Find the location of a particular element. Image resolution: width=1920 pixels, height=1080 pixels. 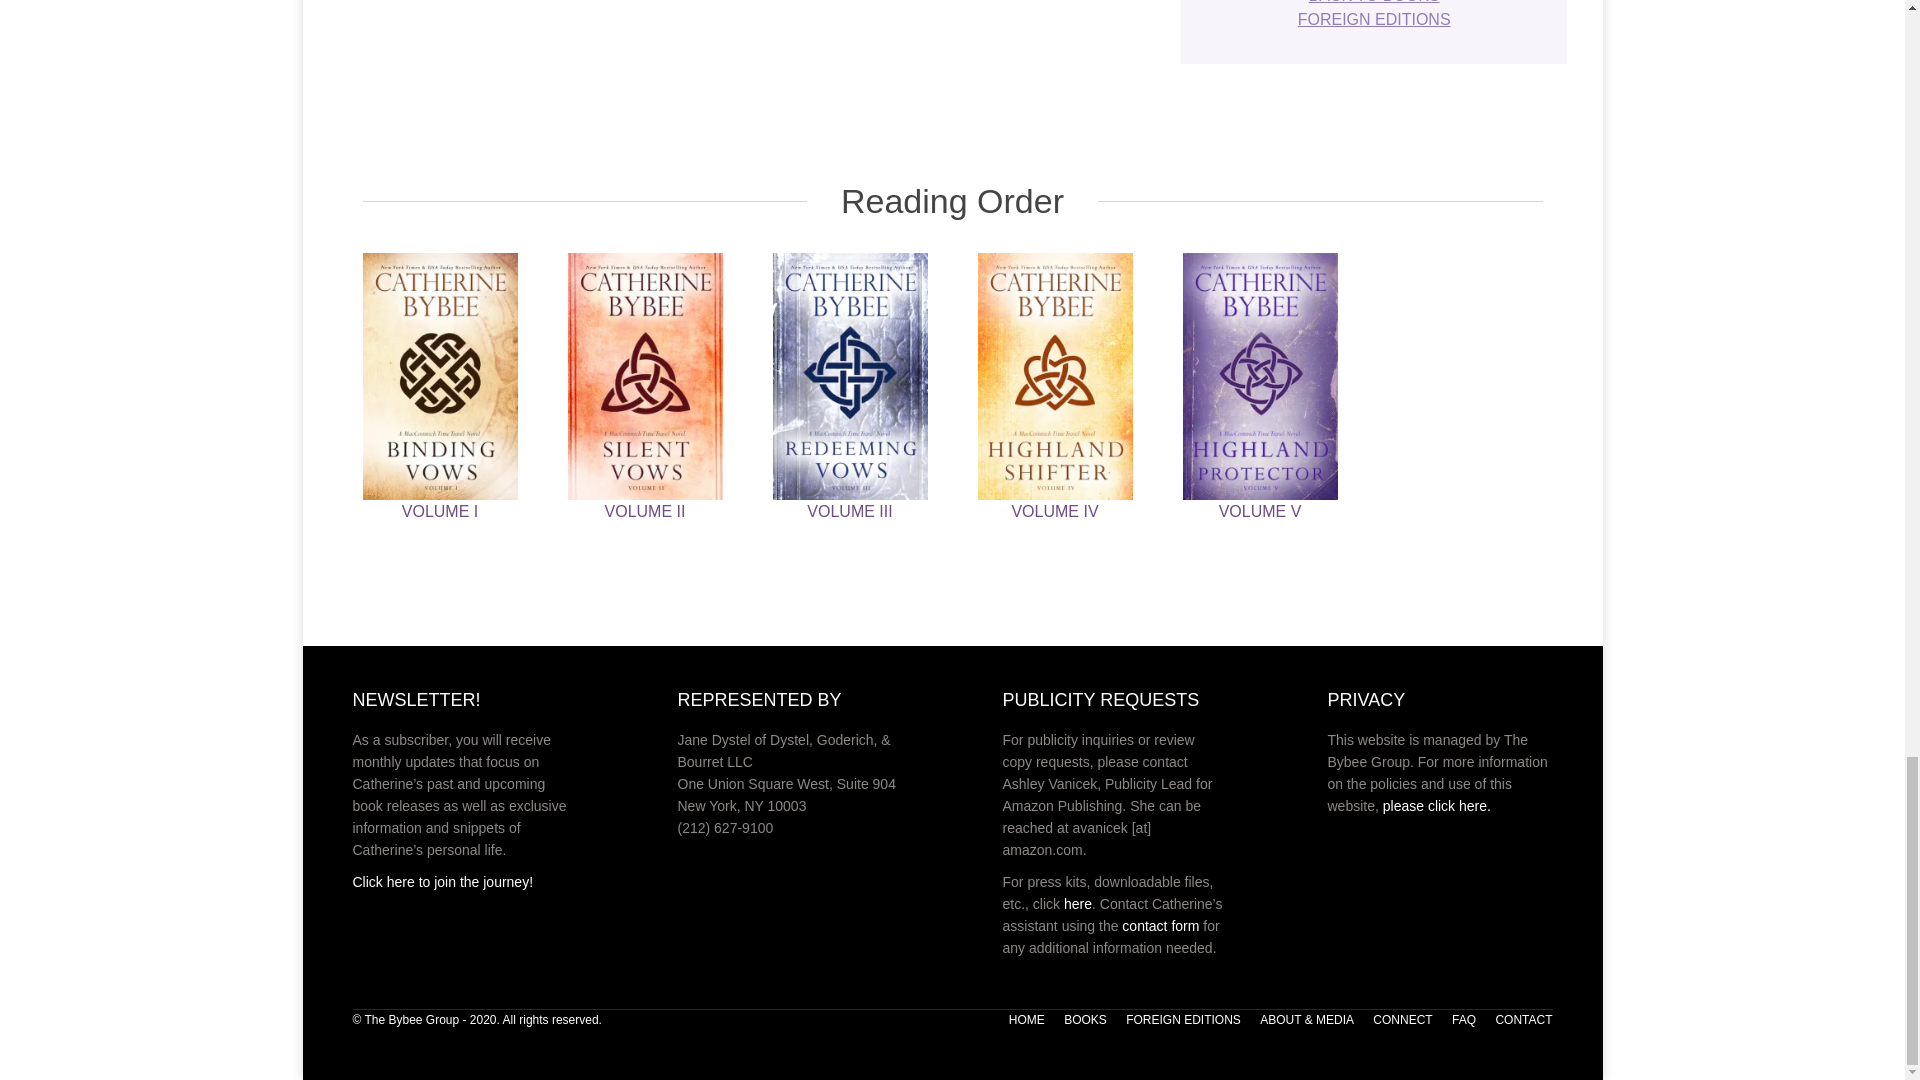

Click here to join the journey! is located at coordinates (442, 881).